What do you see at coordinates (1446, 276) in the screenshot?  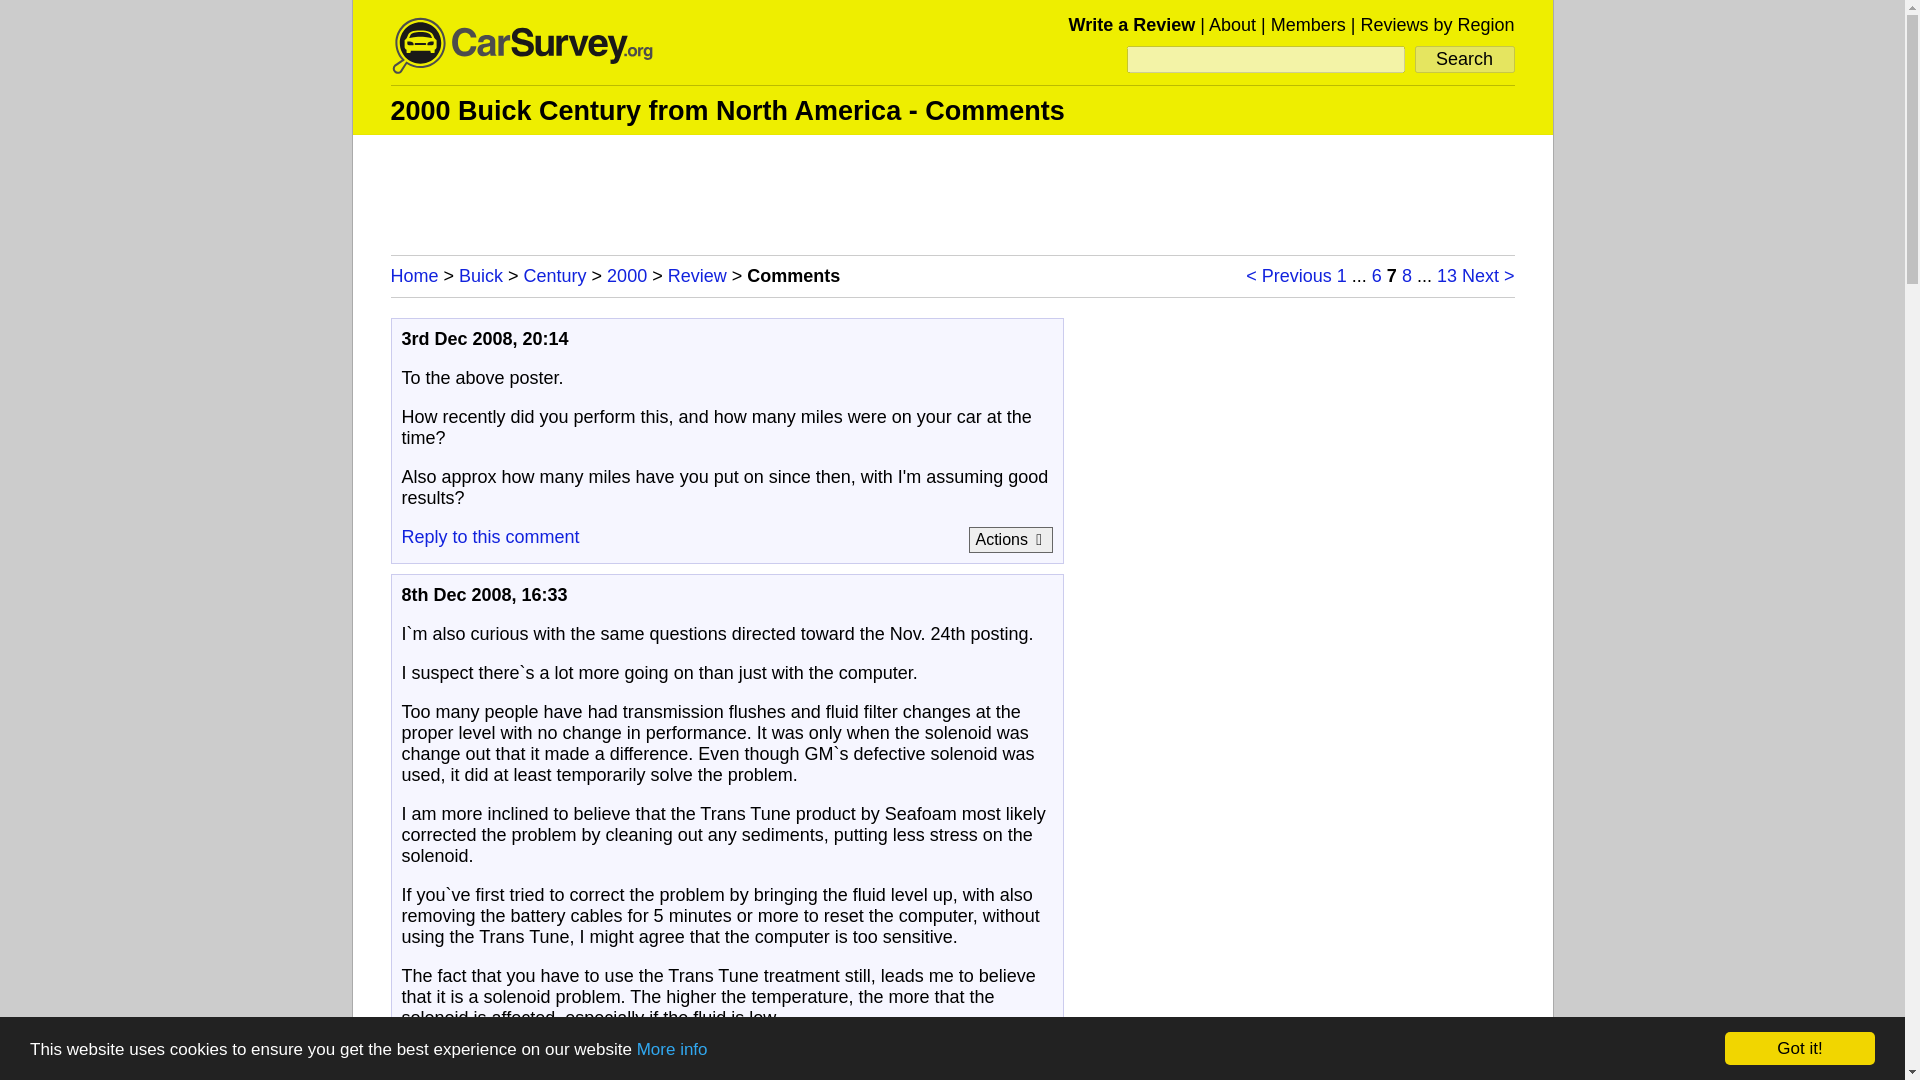 I see `13` at bounding box center [1446, 276].